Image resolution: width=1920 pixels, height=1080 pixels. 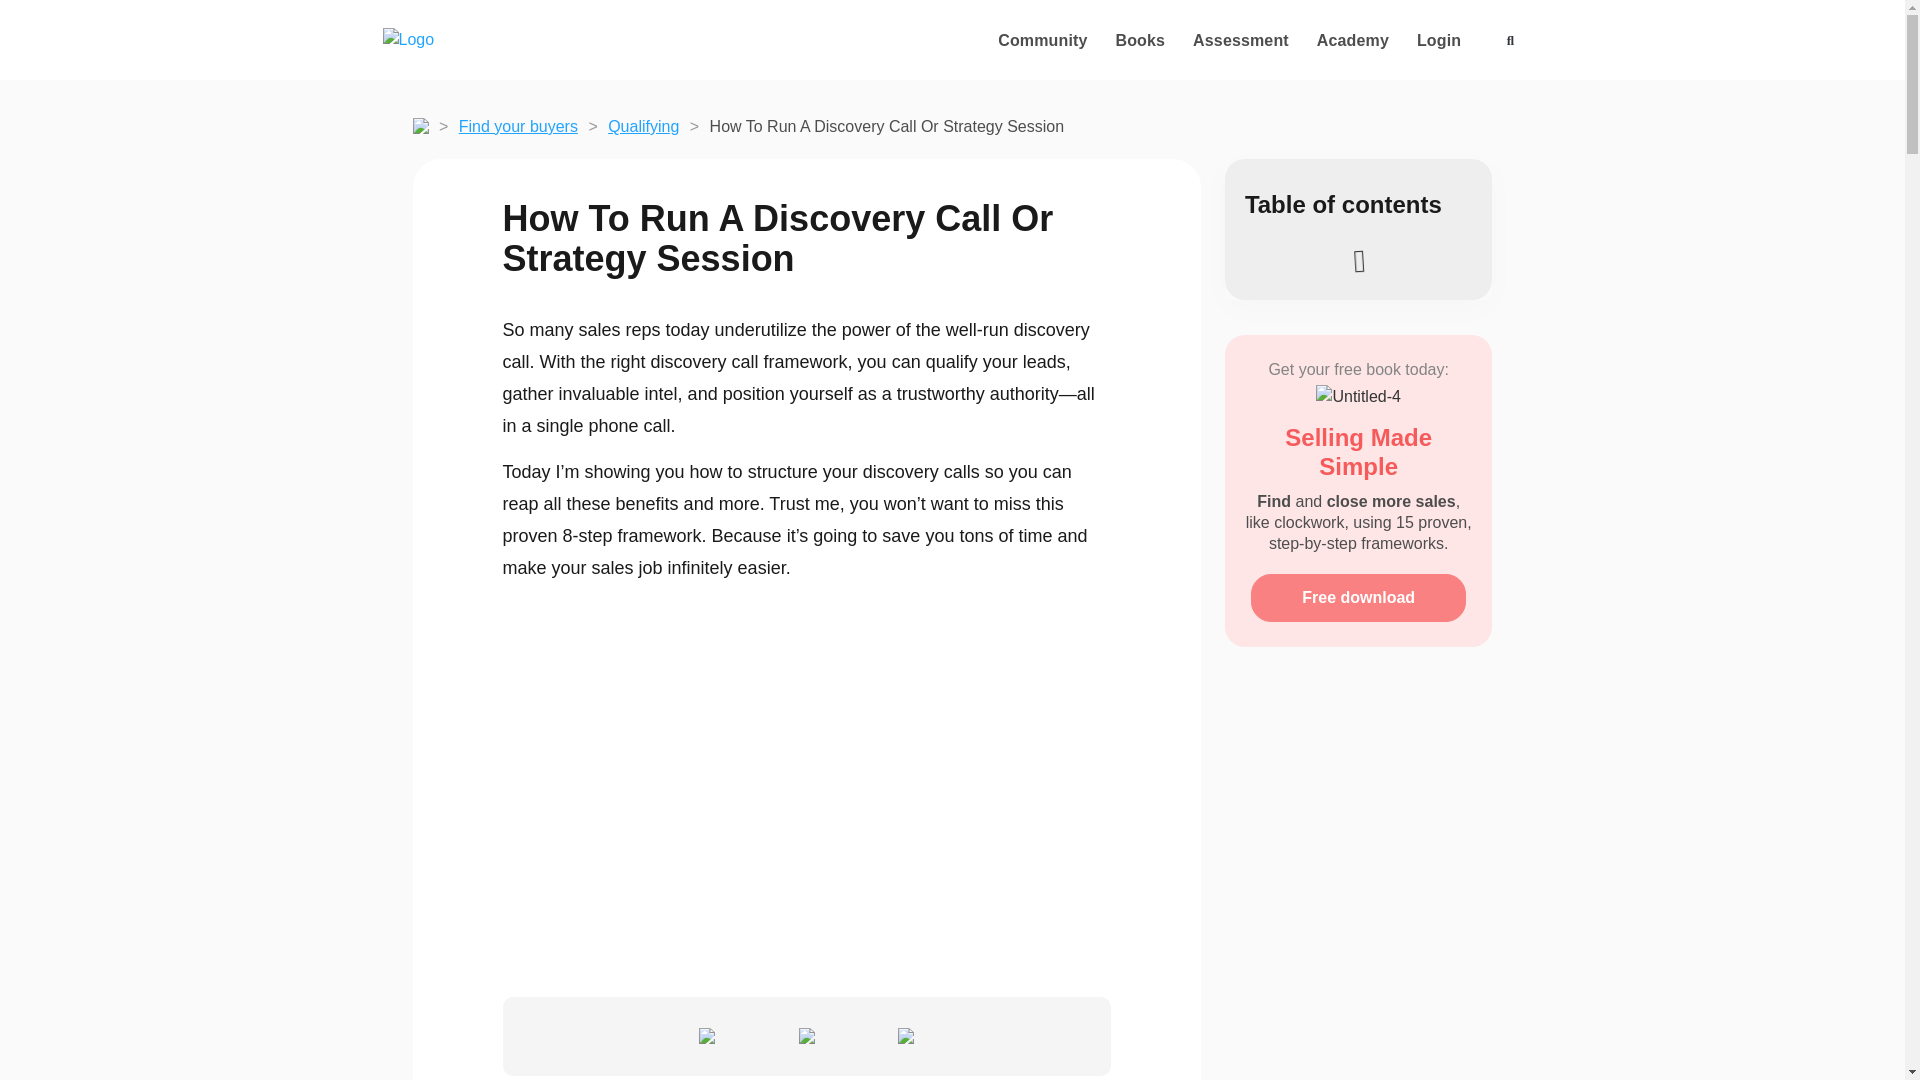 I want to click on Books, so click(x=1140, y=40).